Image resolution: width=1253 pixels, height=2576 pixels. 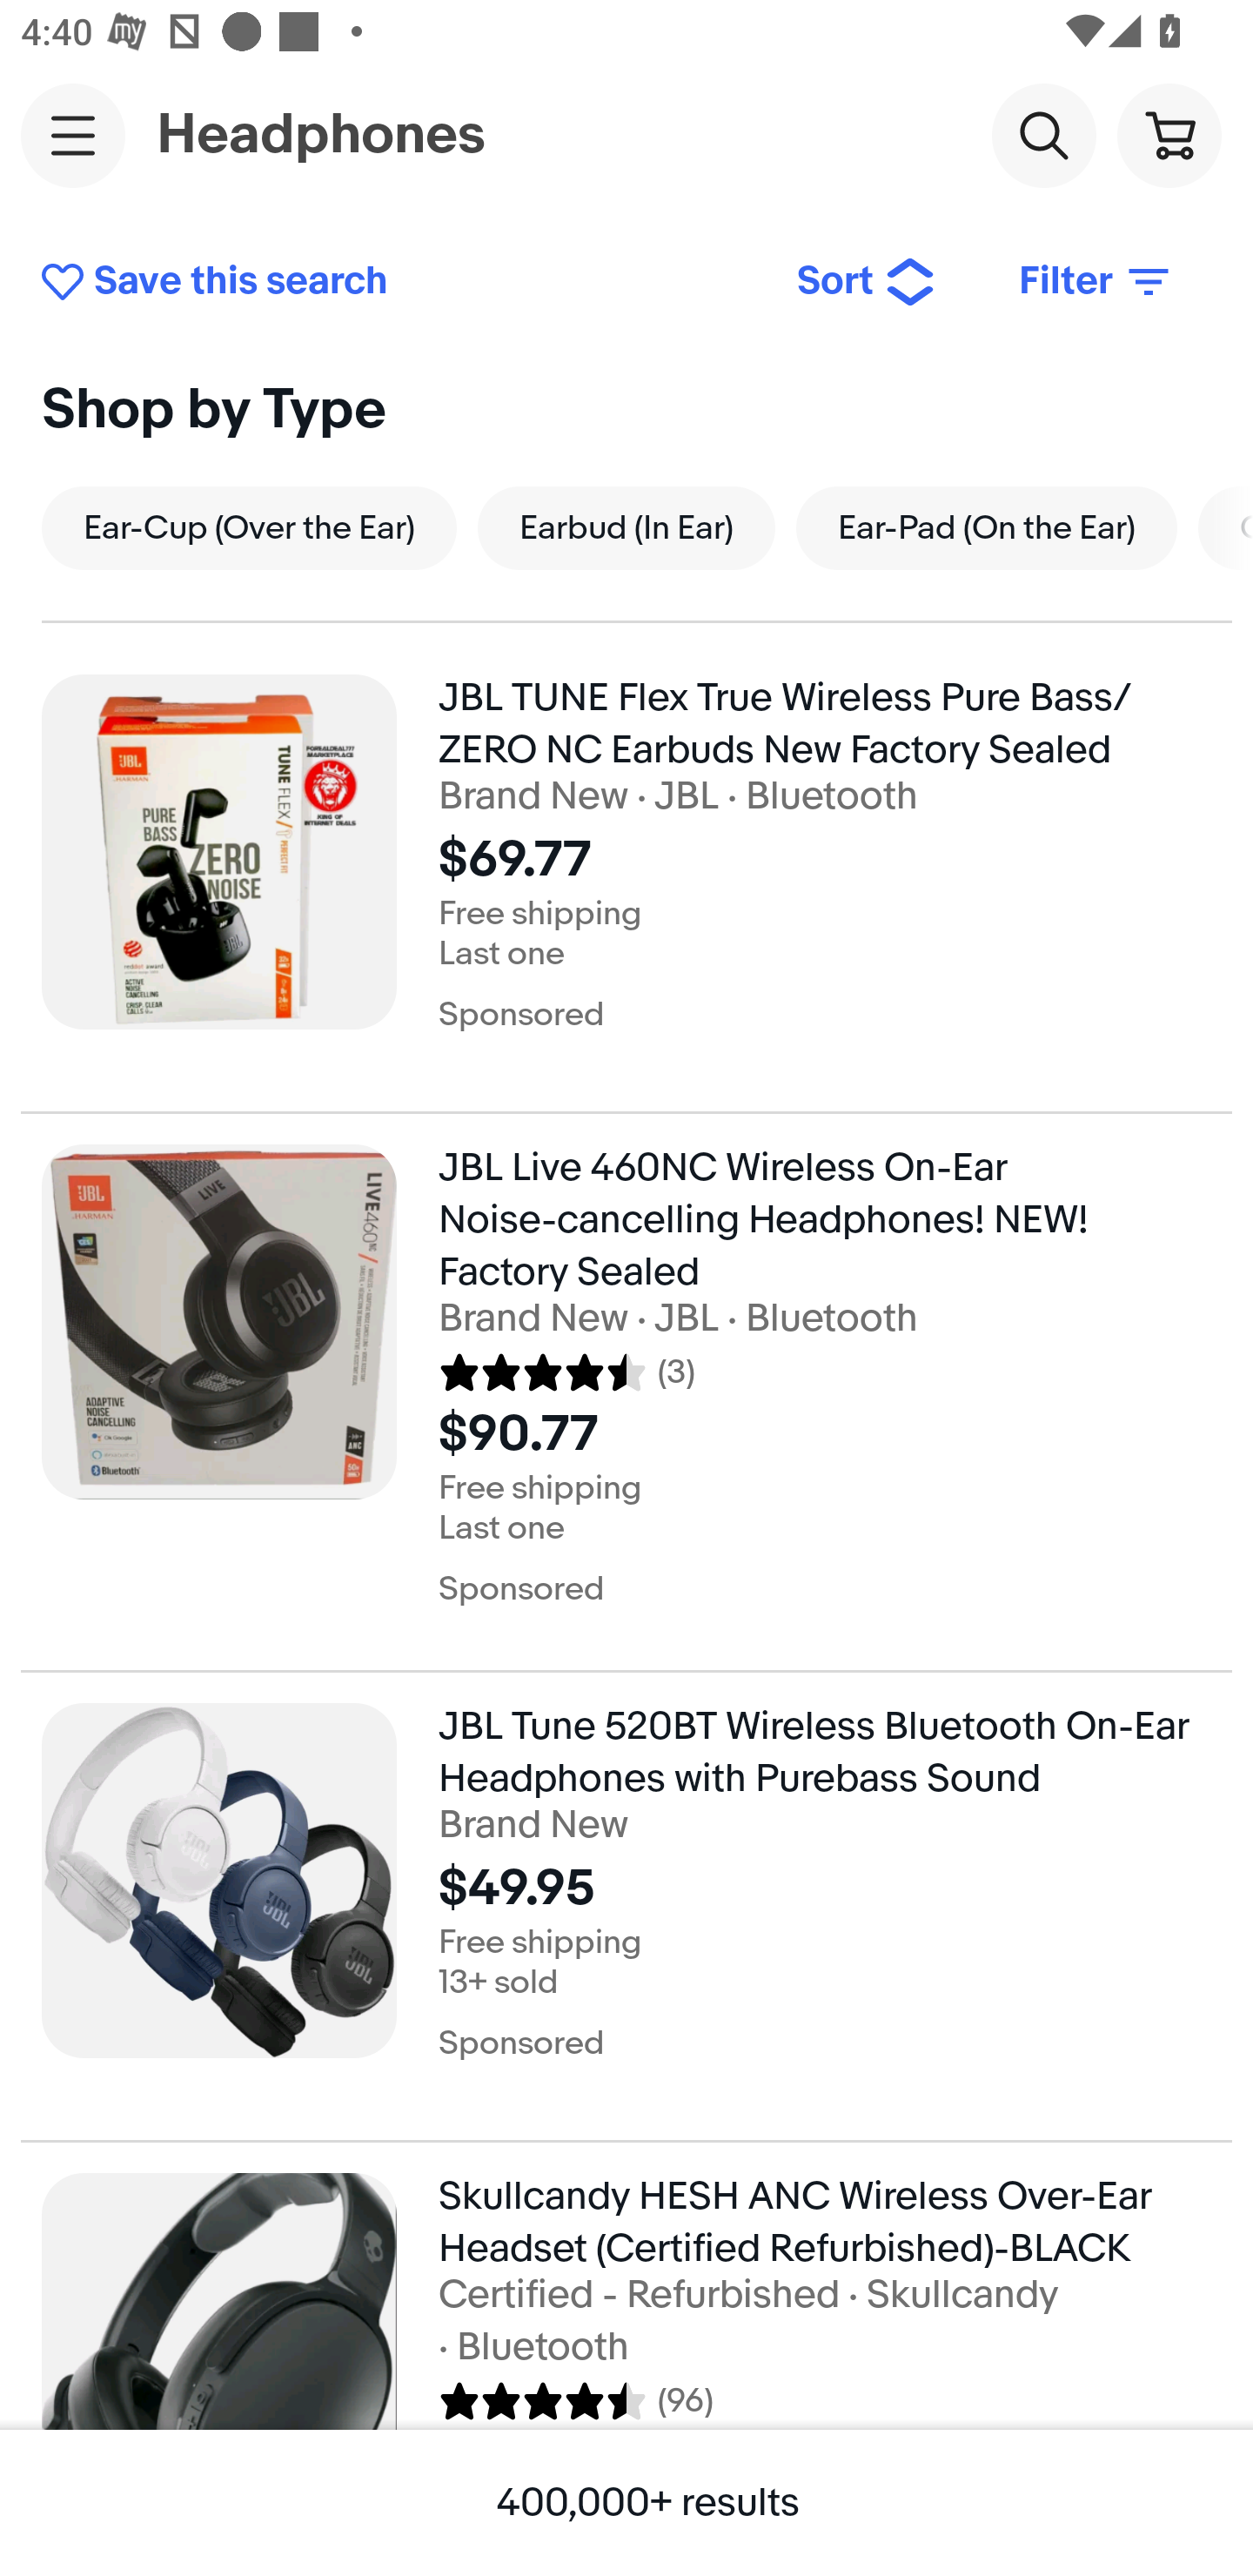 What do you see at coordinates (626, 527) in the screenshot?
I see `Earbud (In Ear) Earbud (In Ear), Type` at bounding box center [626, 527].